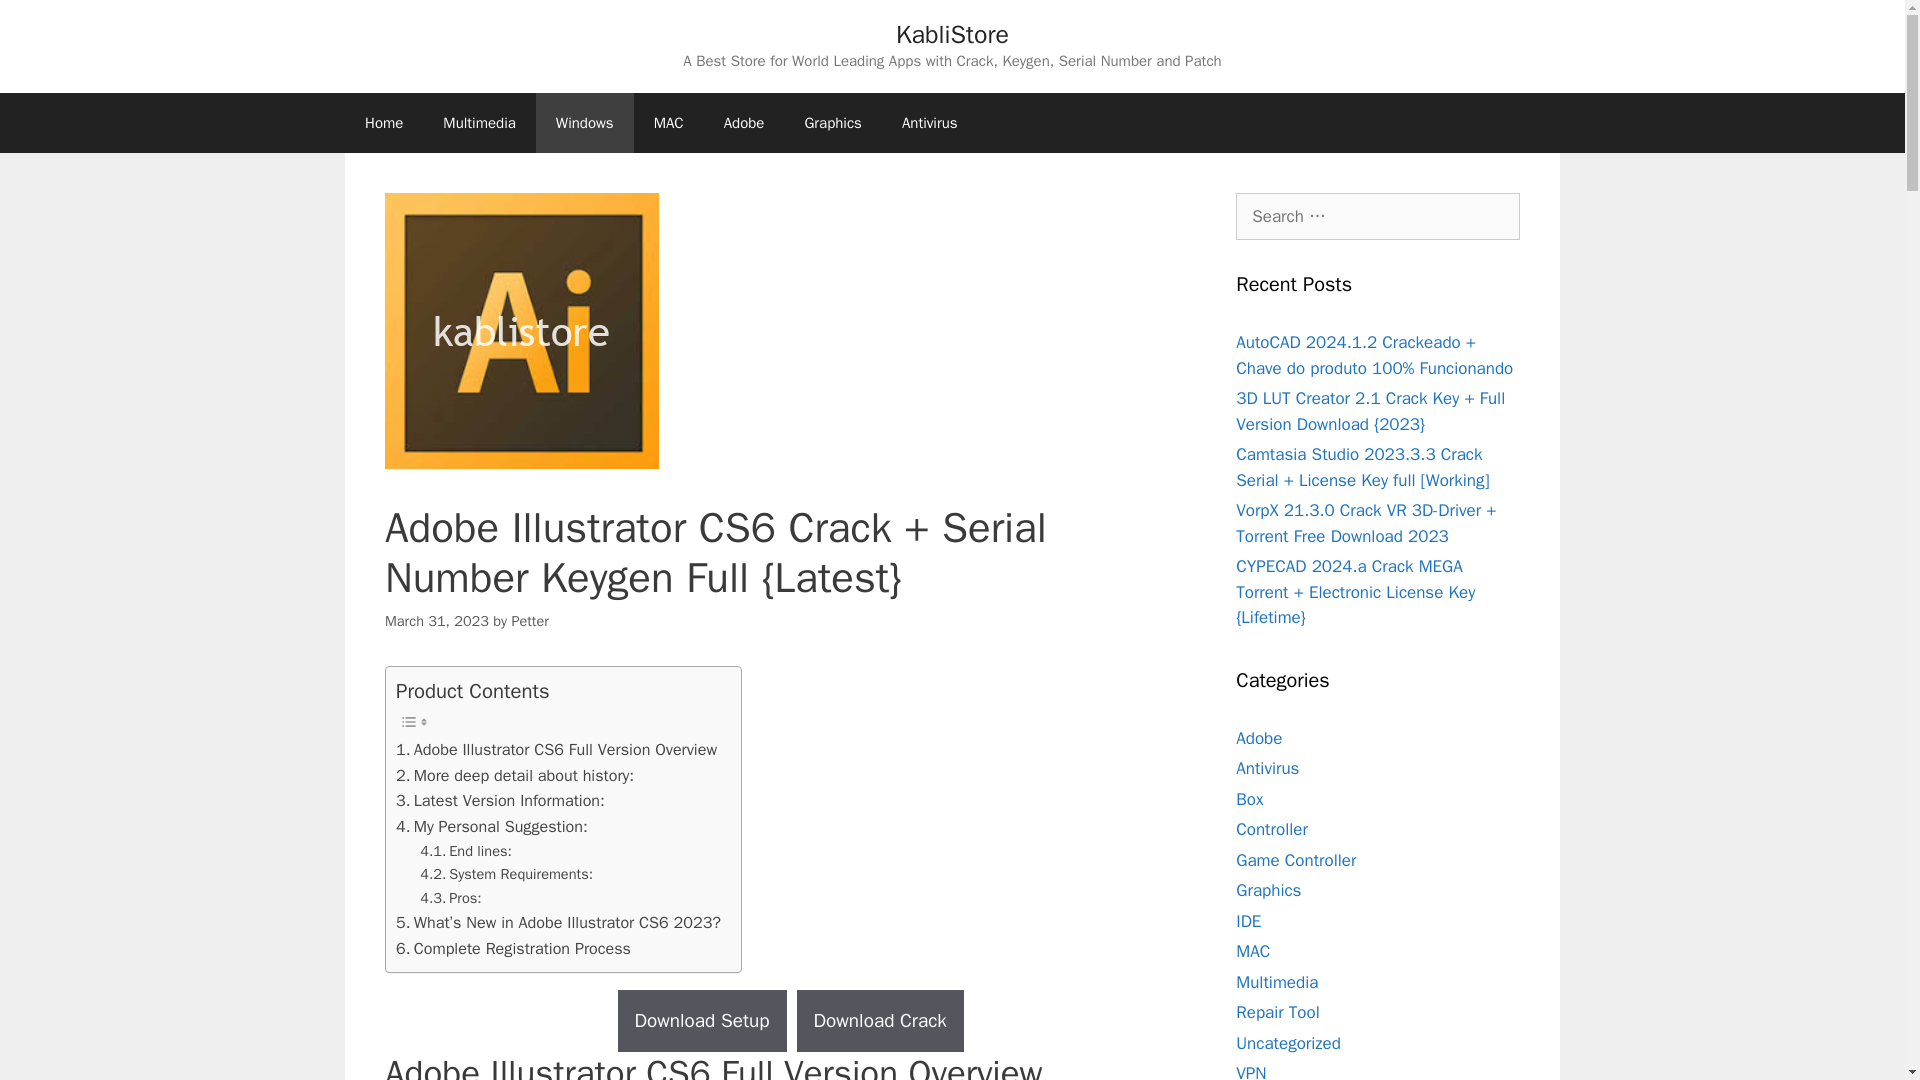 This screenshot has width=1920, height=1080. Describe the element at coordinates (47, 24) in the screenshot. I see `Search` at that location.